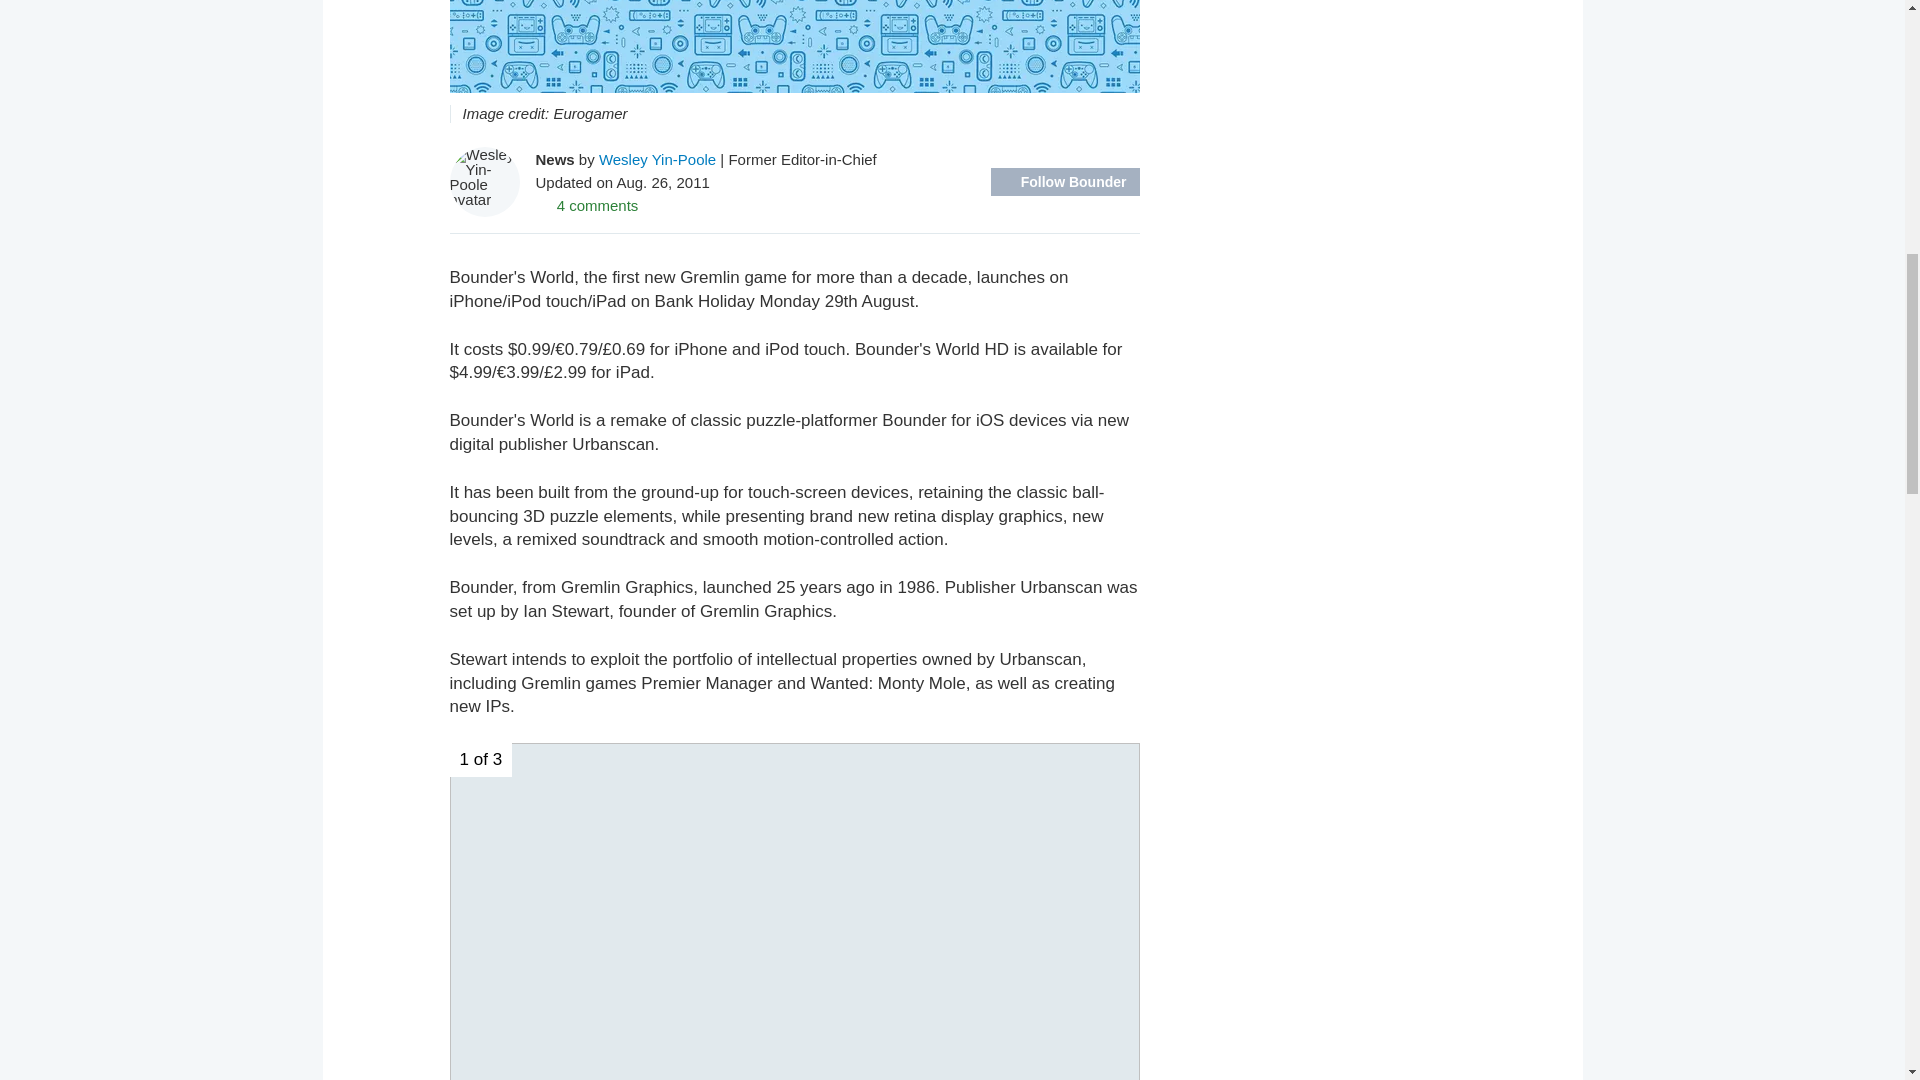 The width and height of the screenshot is (1920, 1080). Describe the element at coordinates (1065, 182) in the screenshot. I see `Follow Bounder` at that location.